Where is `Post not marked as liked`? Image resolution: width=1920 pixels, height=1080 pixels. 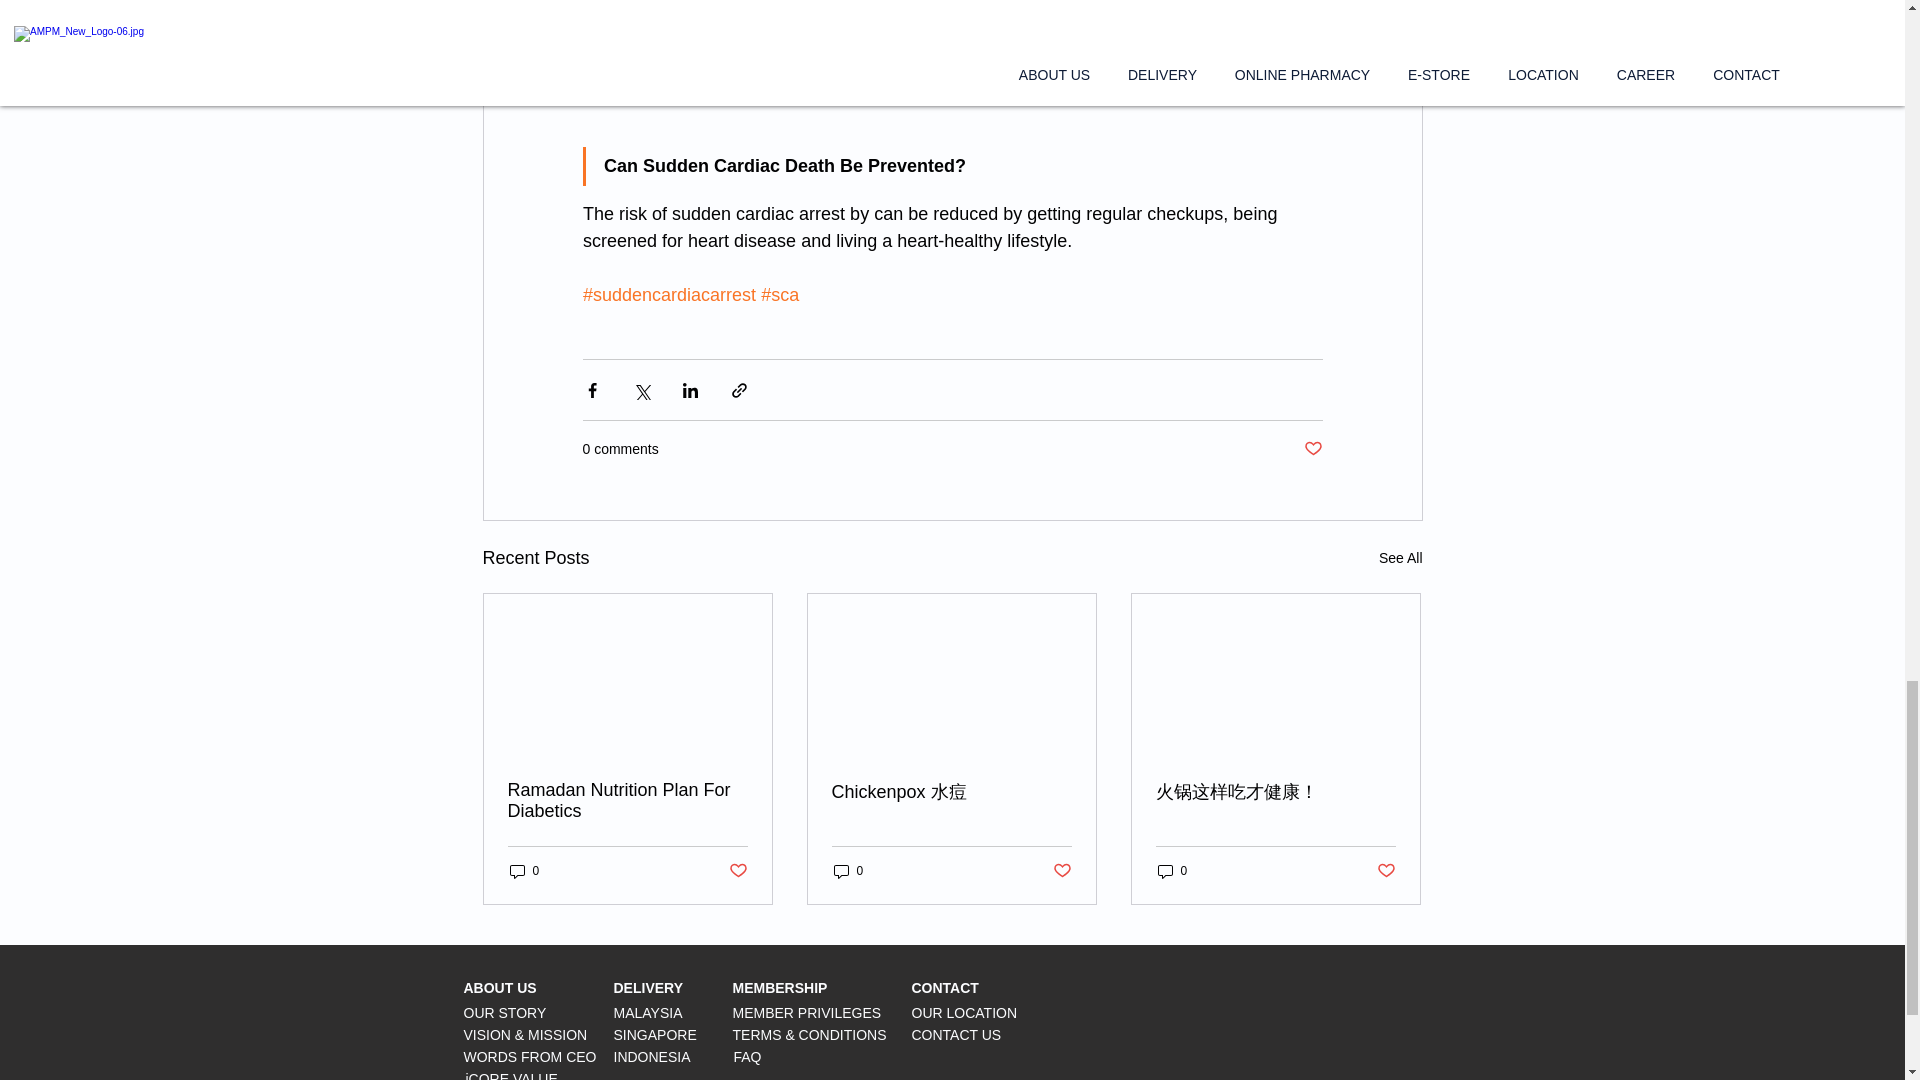 Post not marked as liked is located at coordinates (1386, 871).